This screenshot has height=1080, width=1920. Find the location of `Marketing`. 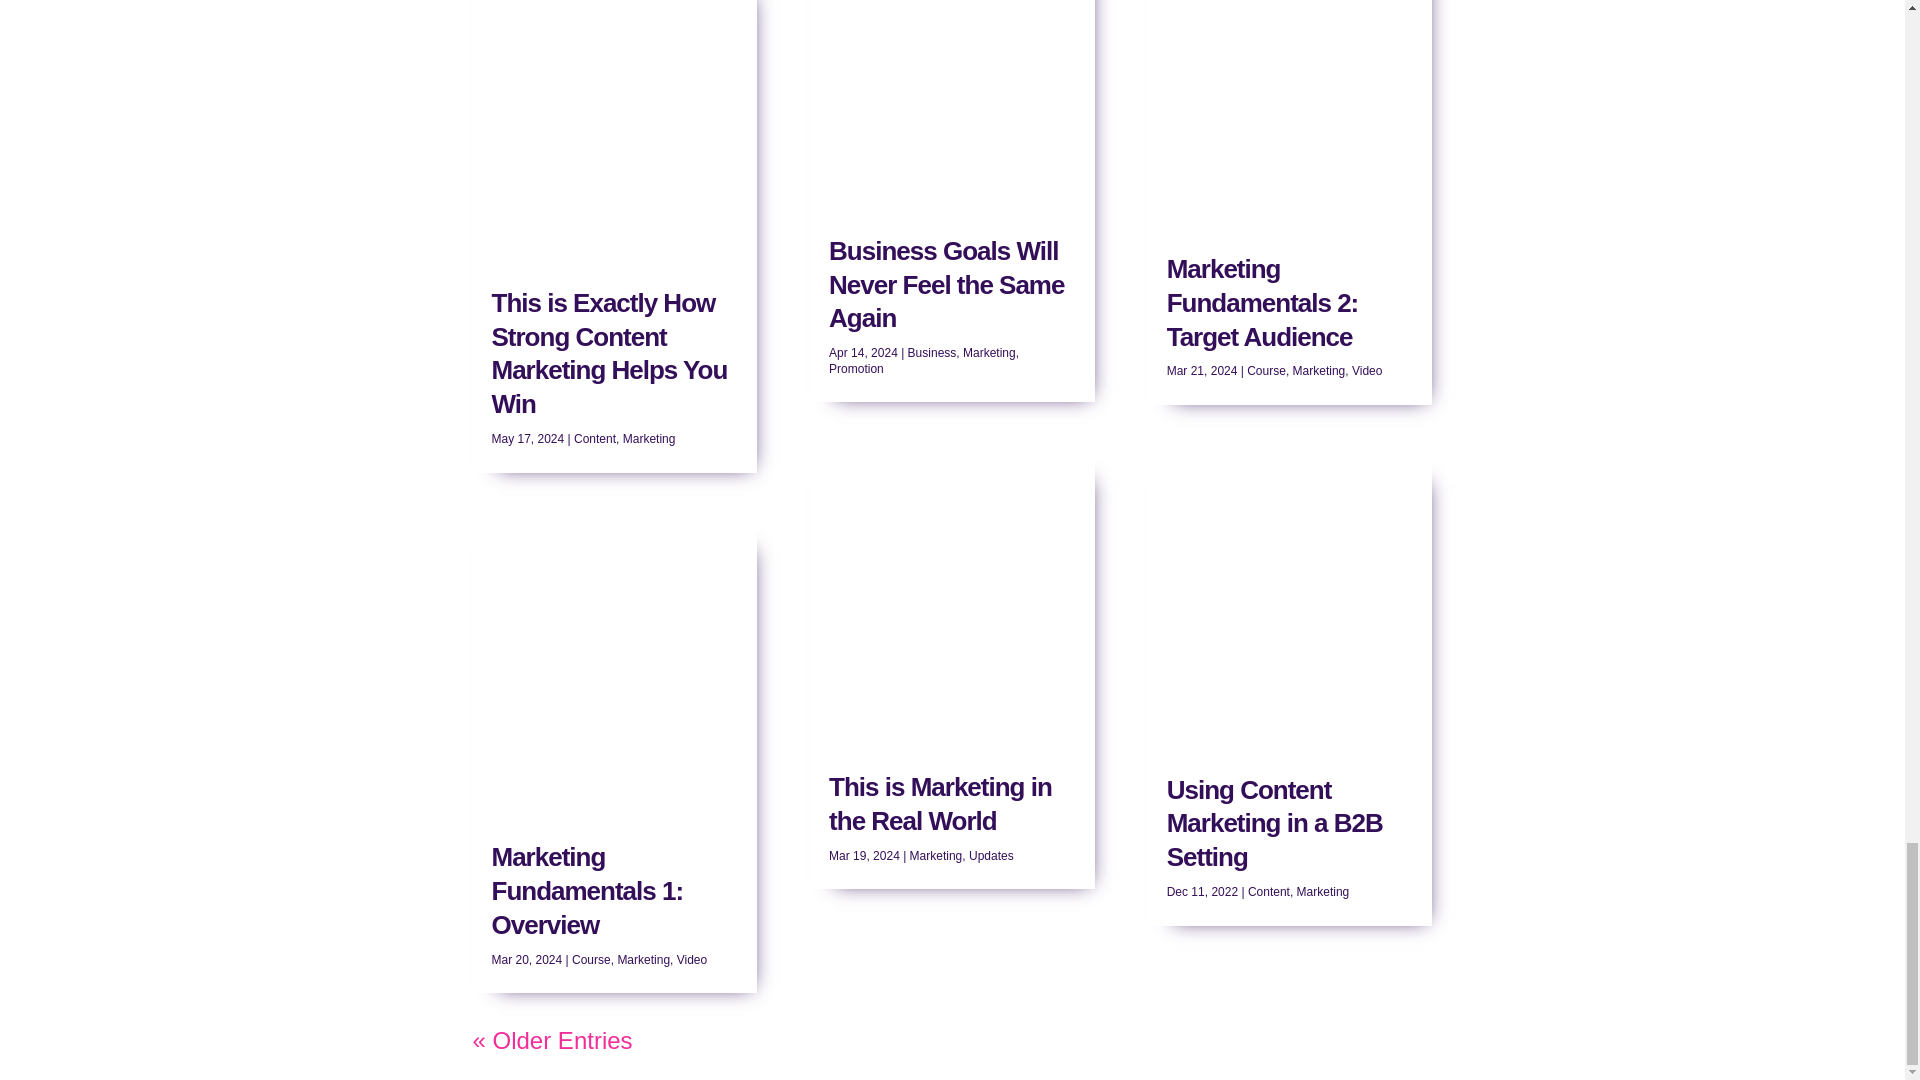

Marketing is located at coordinates (936, 855).